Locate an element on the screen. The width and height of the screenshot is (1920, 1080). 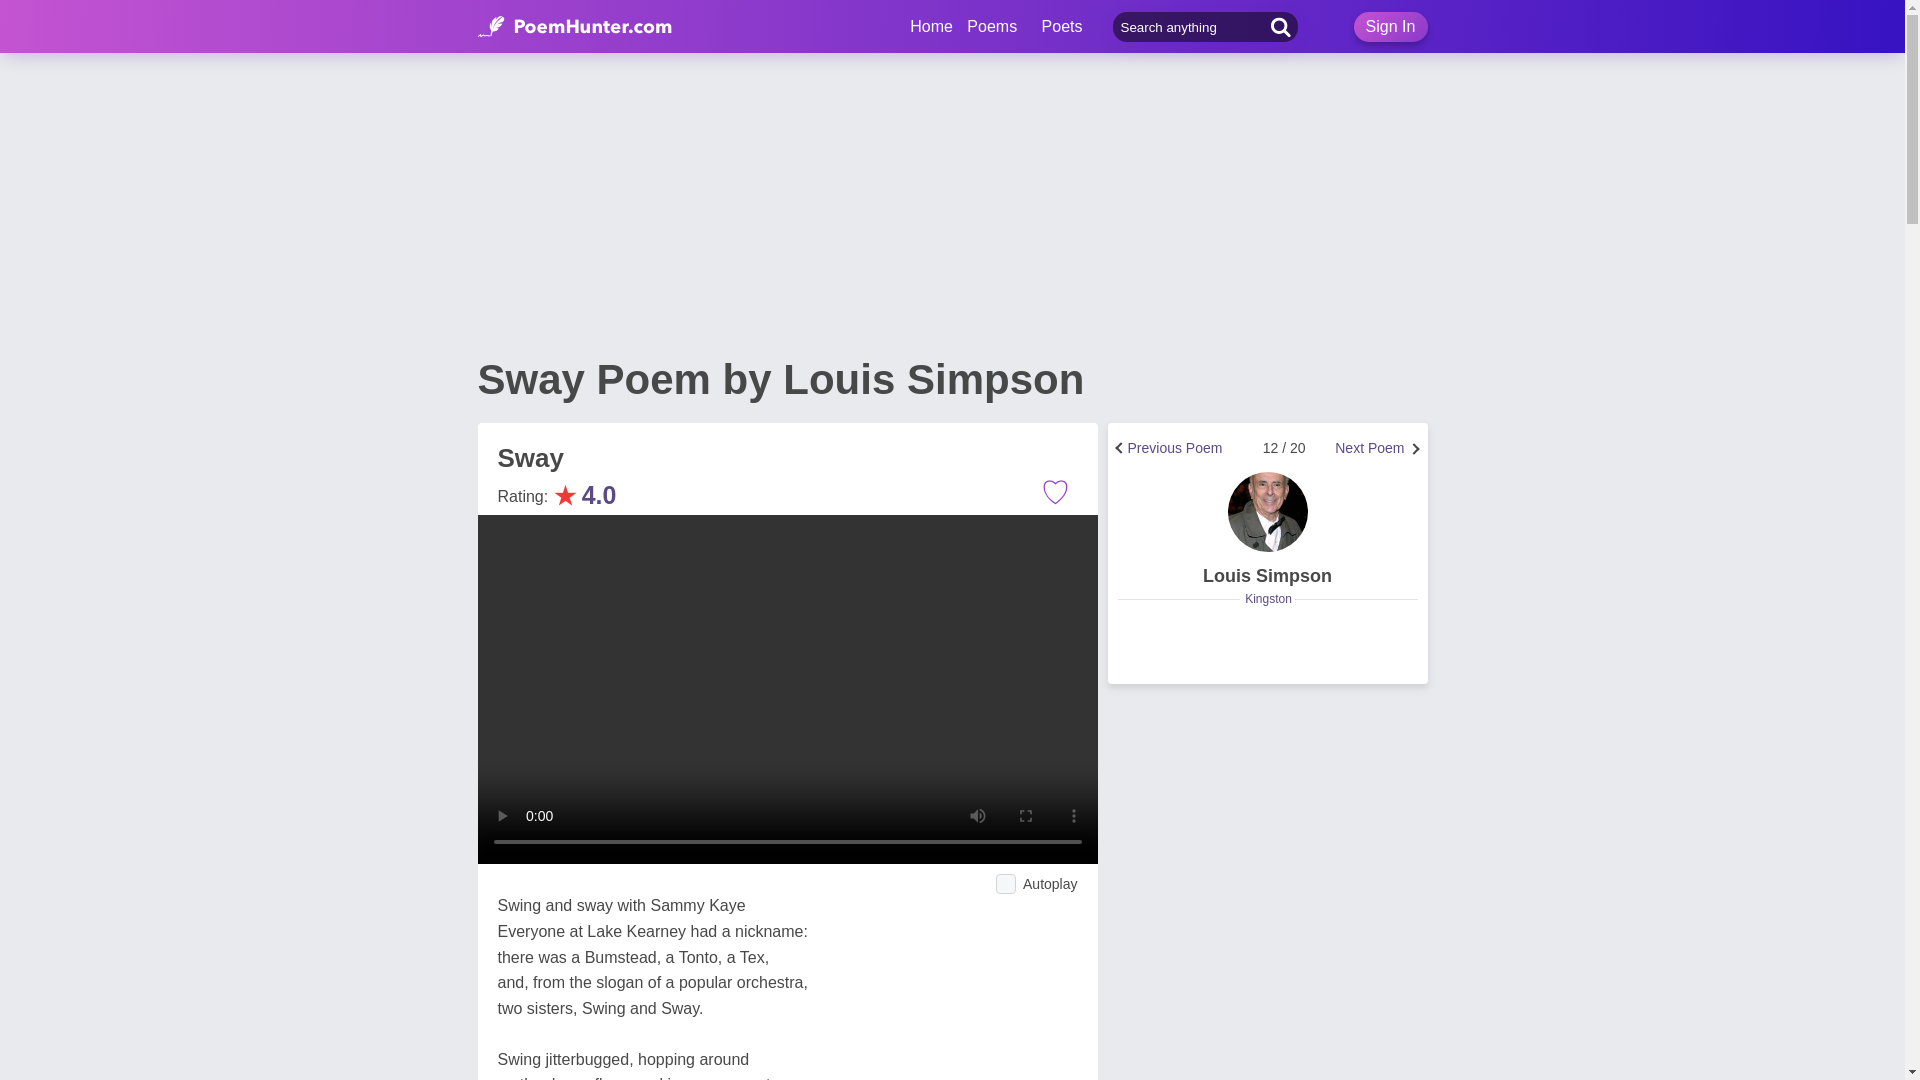
PoemHunter.com: Poems - Poets - Poetry is located at coordinates (931, 26).